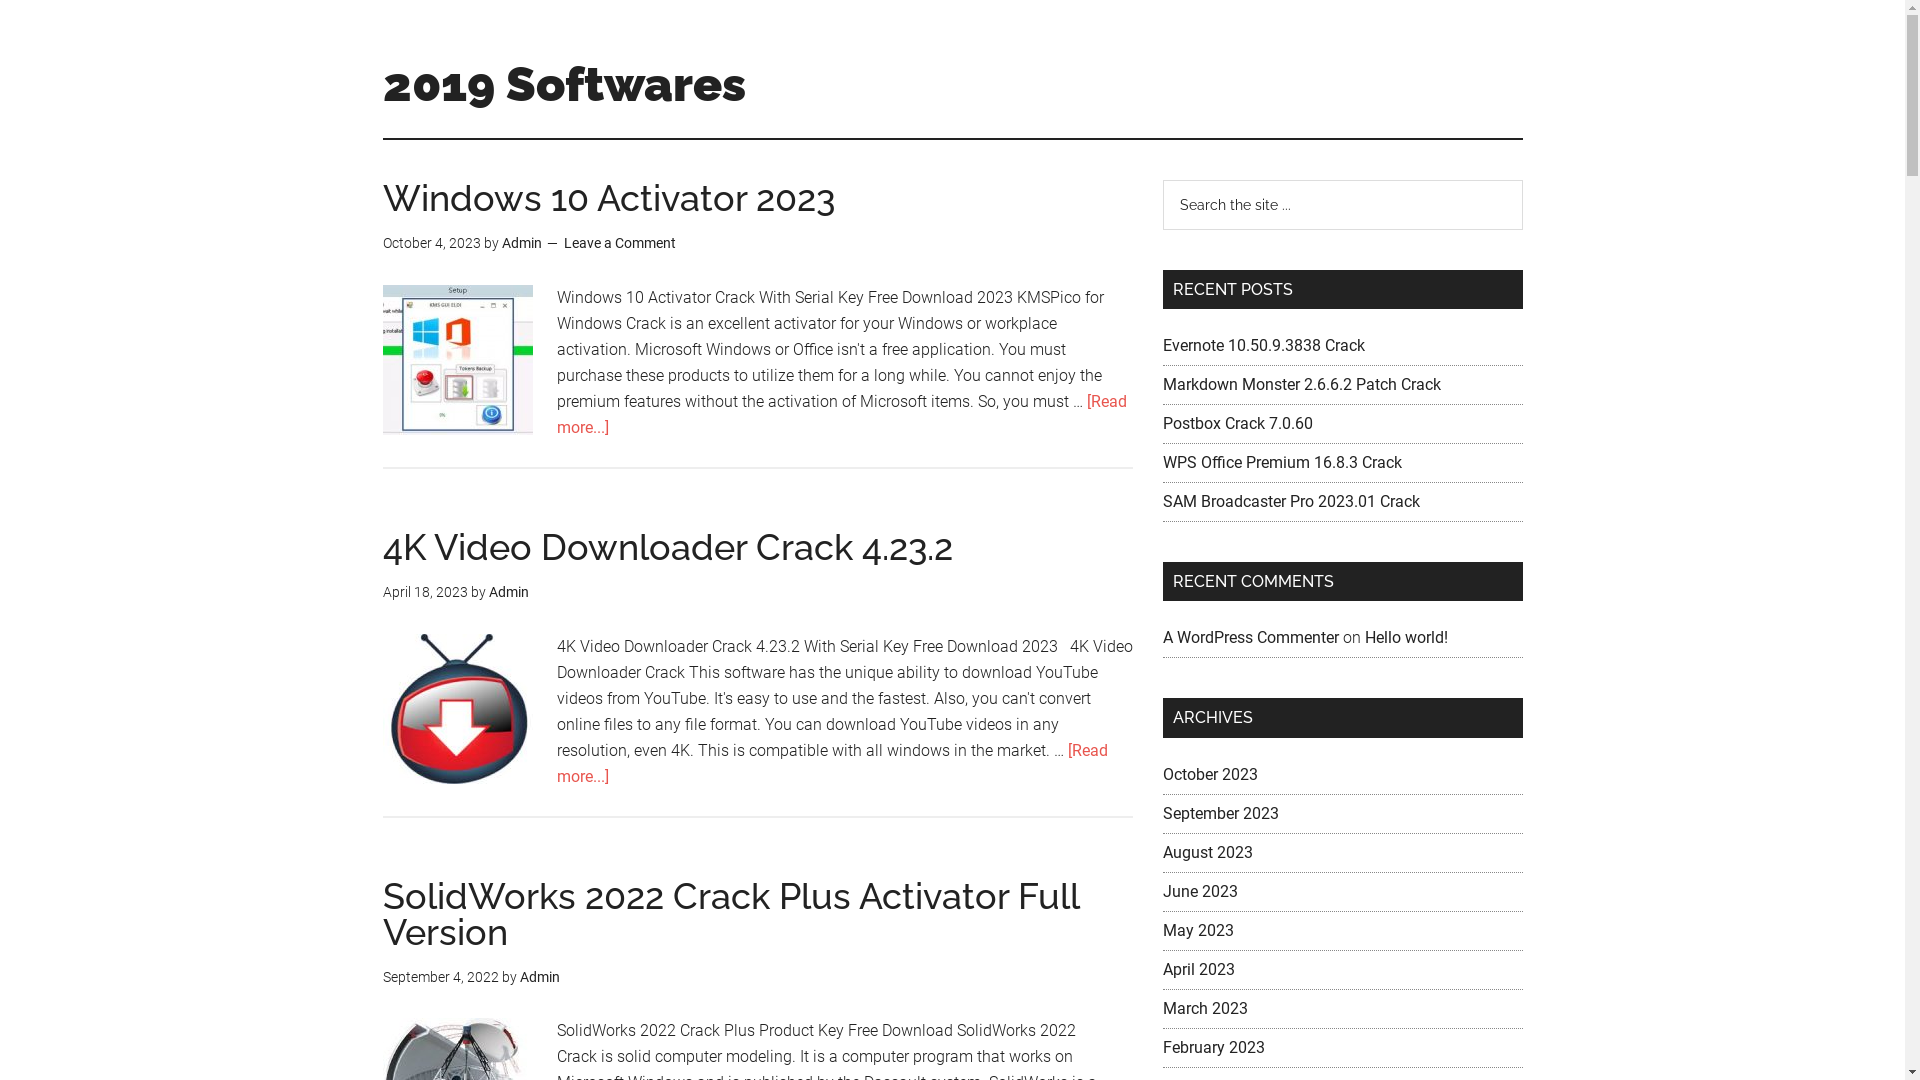  Describe the element at coordinates (522, 243) in the screenshot. I see `Admin` at that location.